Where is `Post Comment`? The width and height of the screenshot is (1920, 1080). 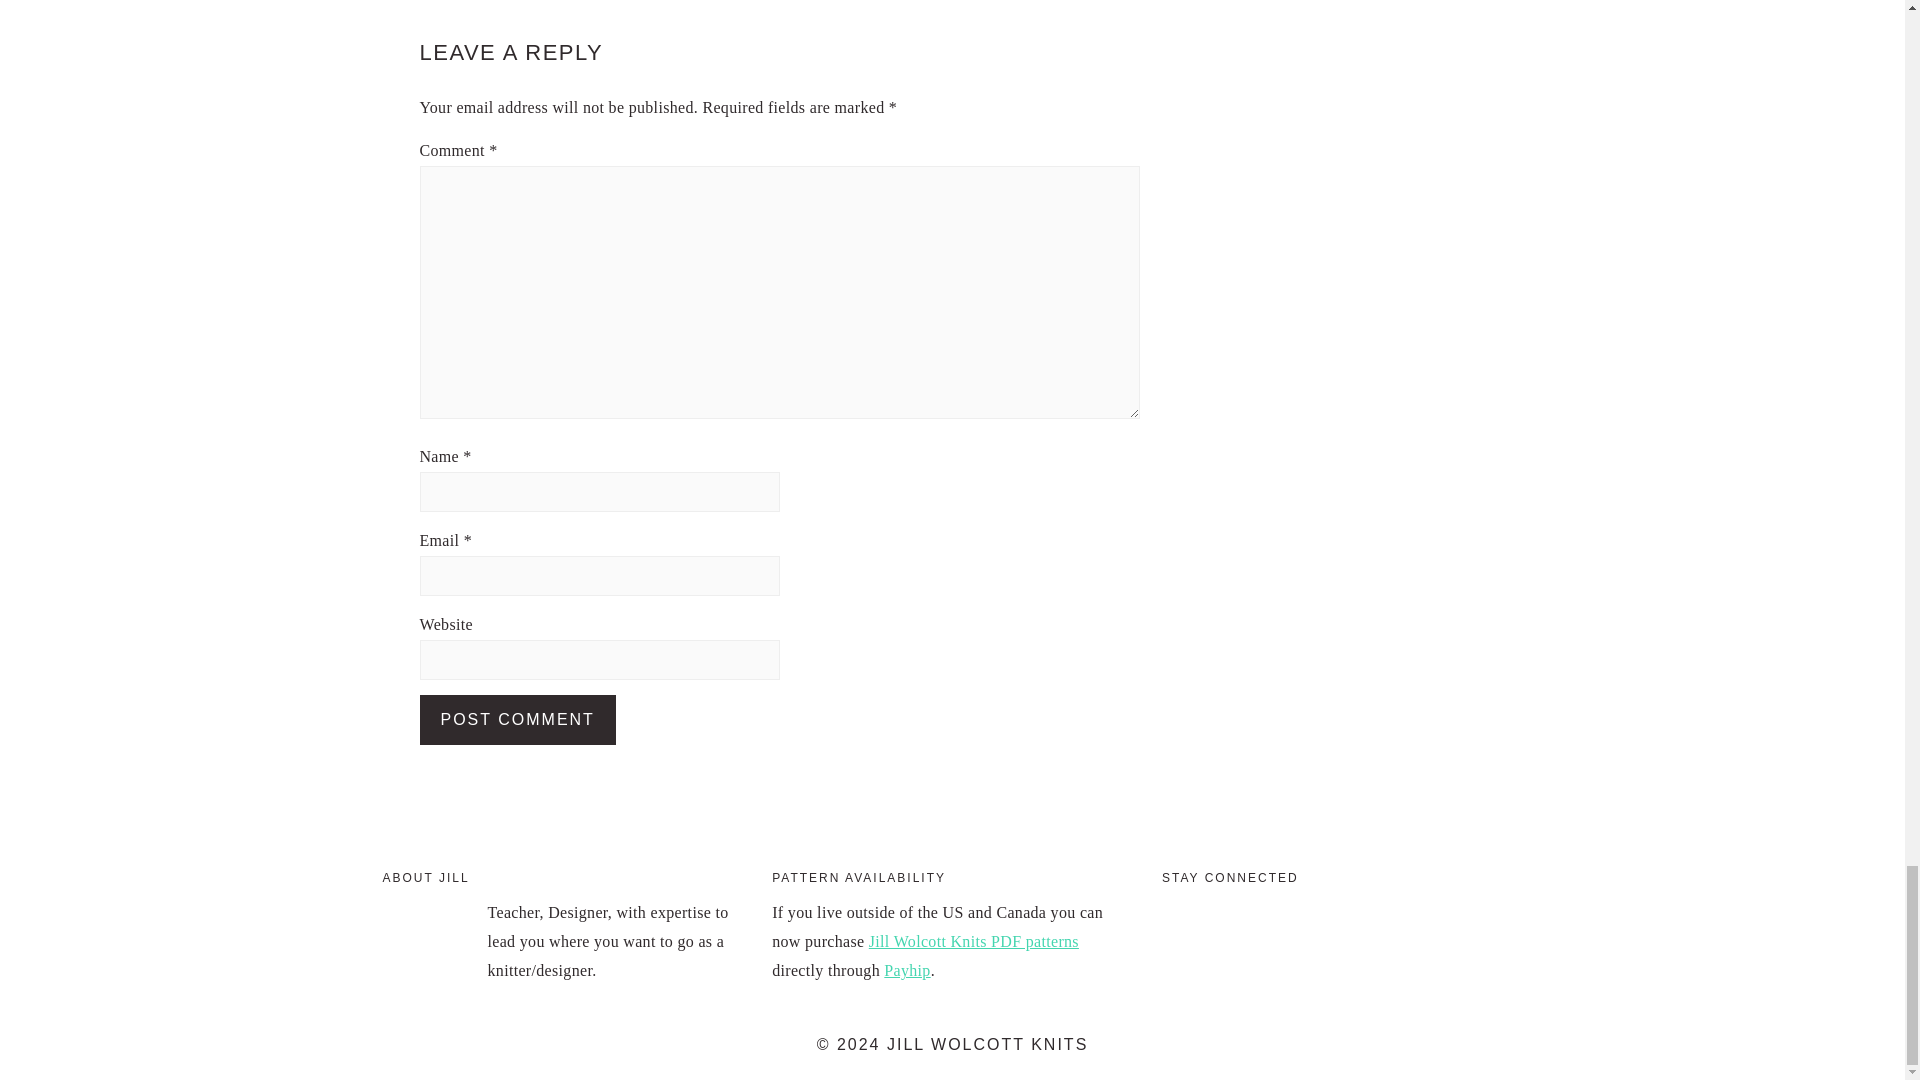 Post Comment is located at coordinates (518, 720).